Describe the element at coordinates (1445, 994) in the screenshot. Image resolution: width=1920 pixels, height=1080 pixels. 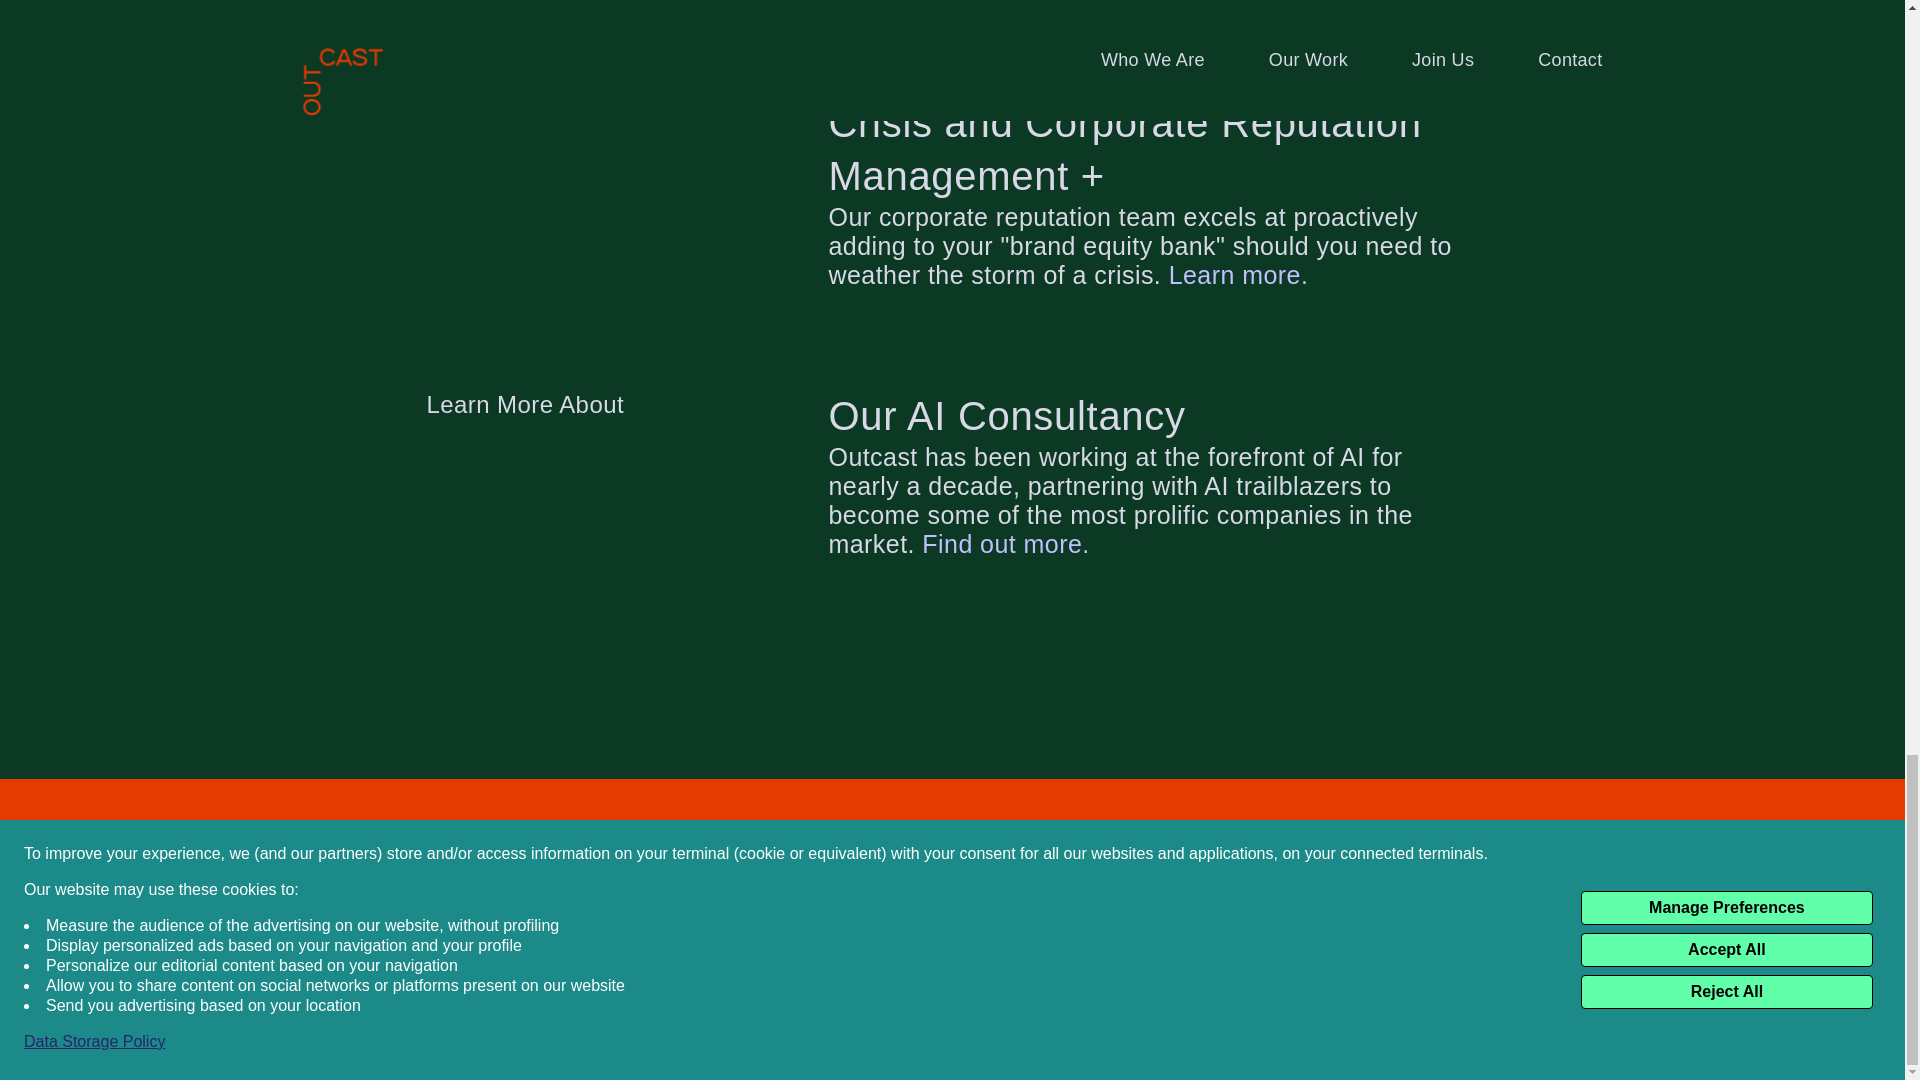
I see `TikTok` at that location.